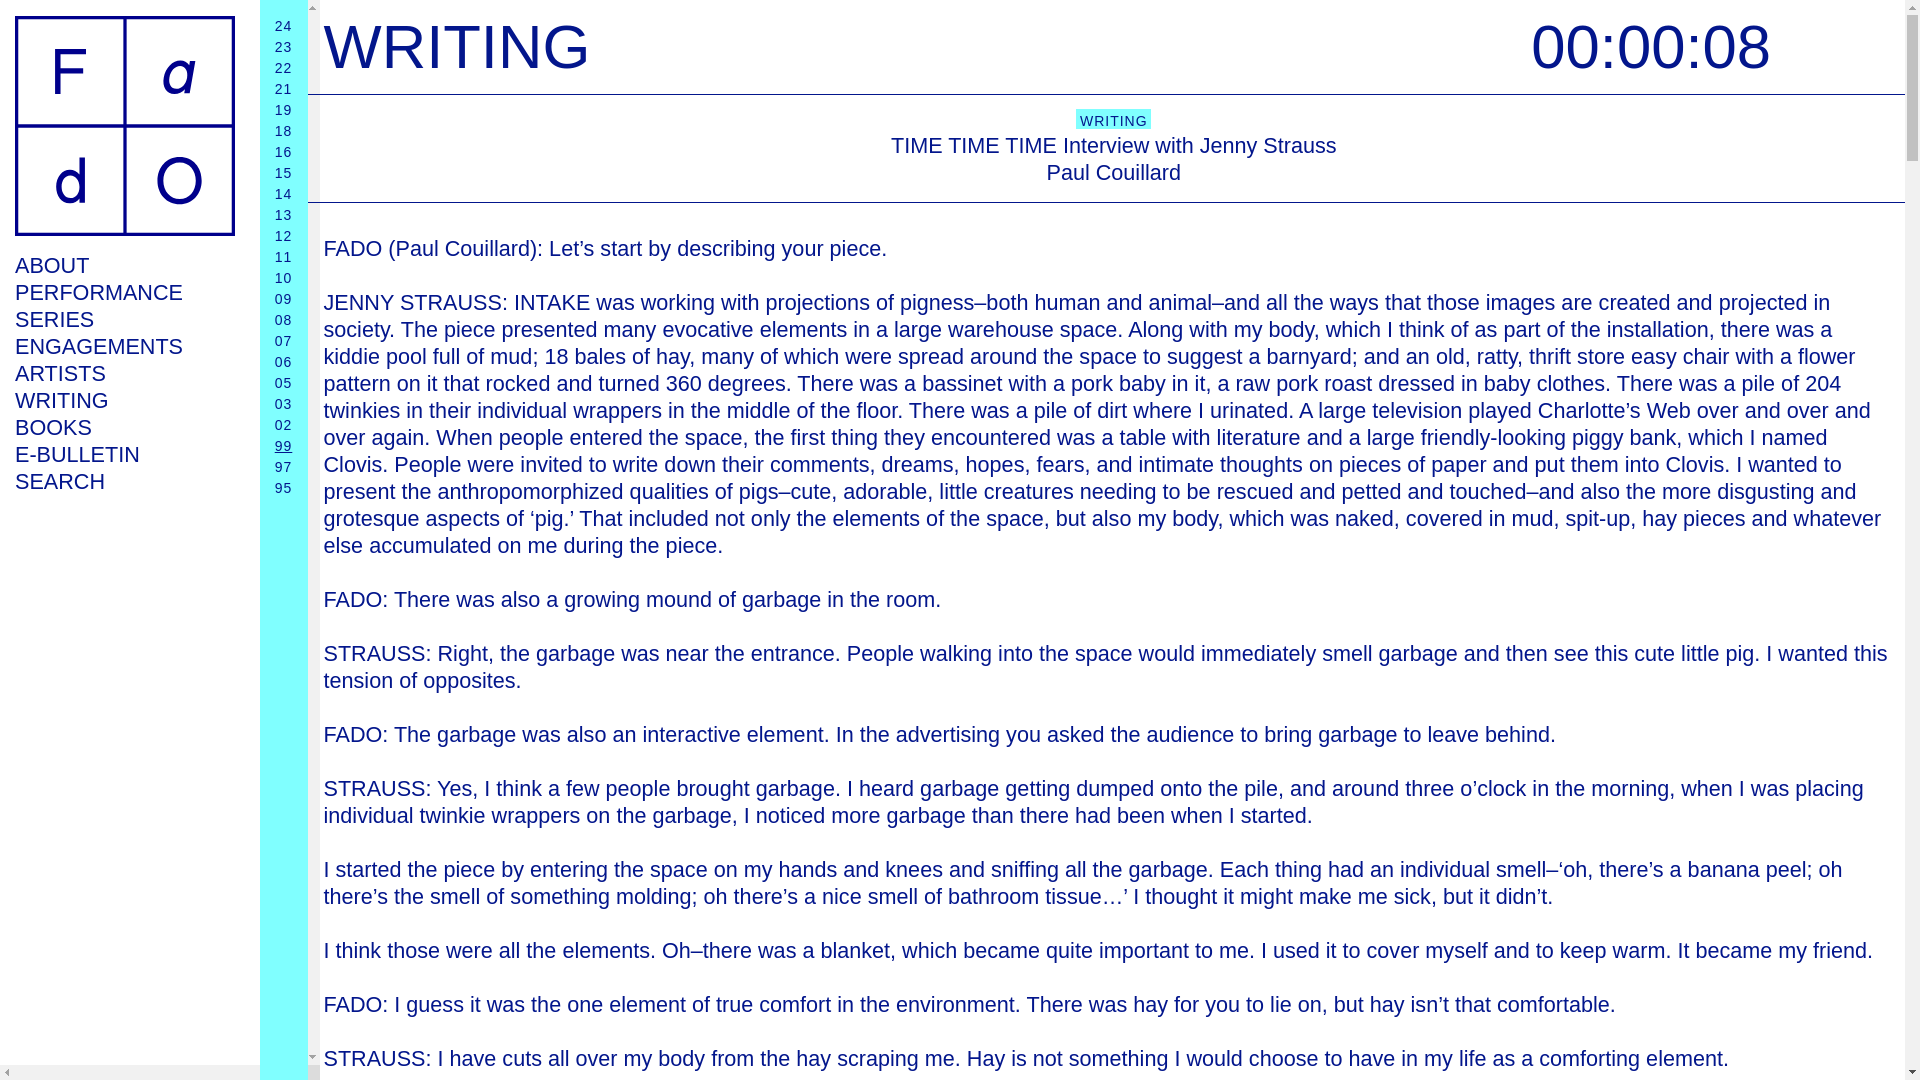 Image resolution: width=1920 pixels, height=1080 pixels. What do you see at coordinates (124, 346) in the screenshot?
I see `ENGAGEMENTS` at bounding box center [124, 346].